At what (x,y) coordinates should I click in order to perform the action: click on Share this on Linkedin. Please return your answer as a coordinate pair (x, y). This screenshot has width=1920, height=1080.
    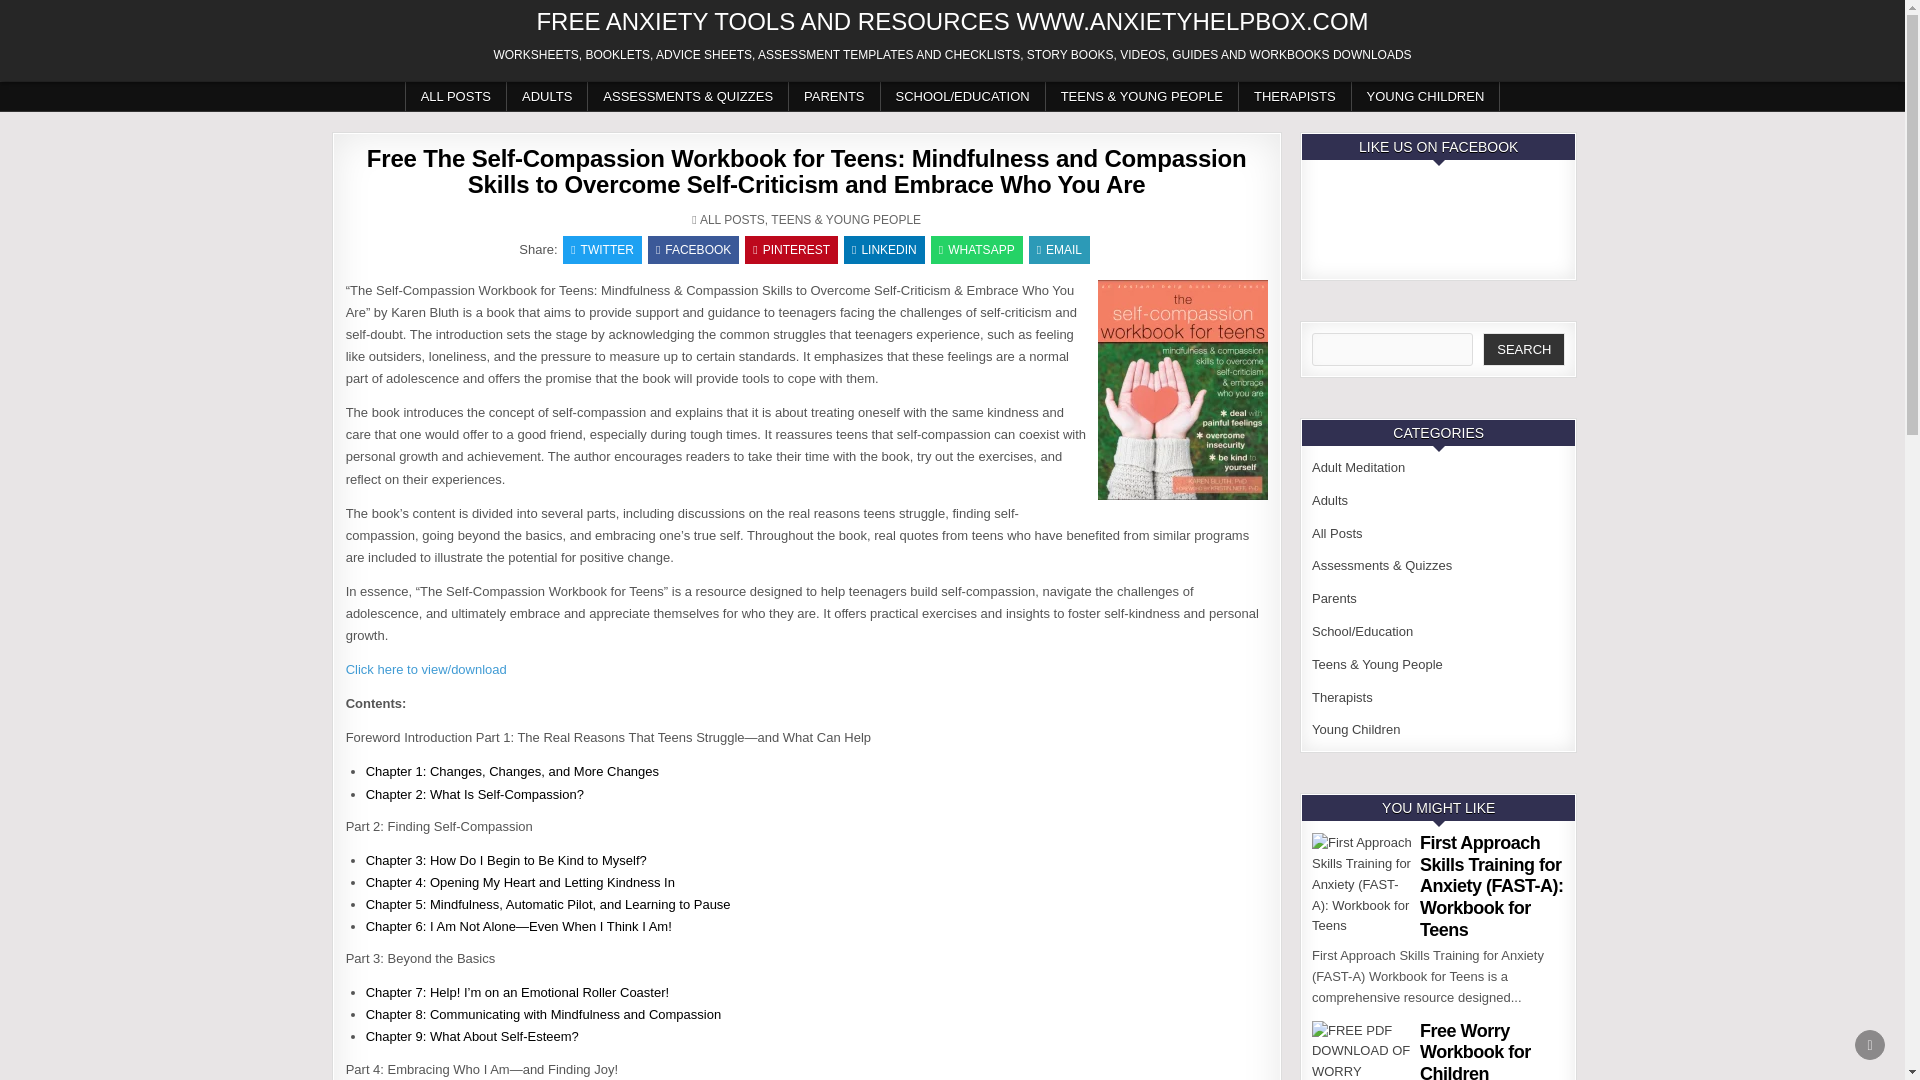
    Looking at the image, I should click on (884, 250).